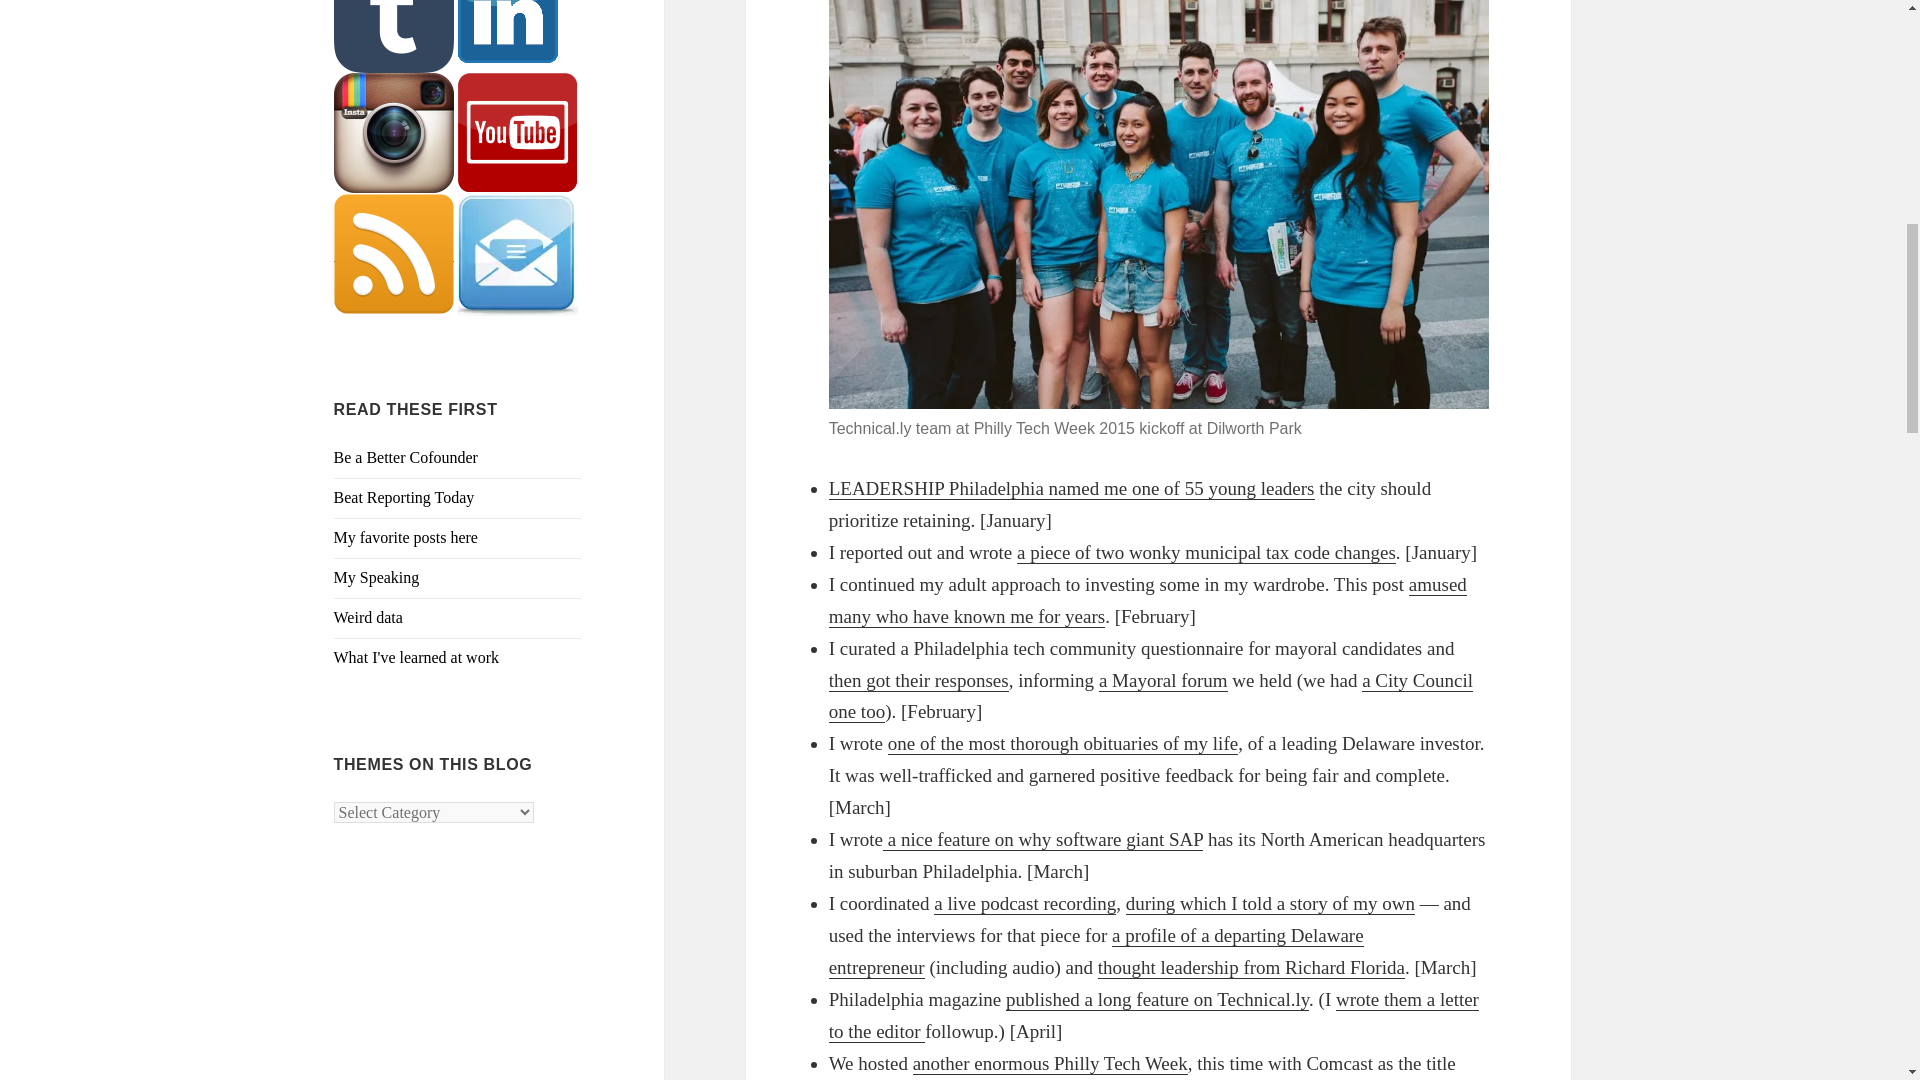 Image resolution: width=1920 pixels, height=1080 pixels. I want to click on then got their responses, so click(919, 680).